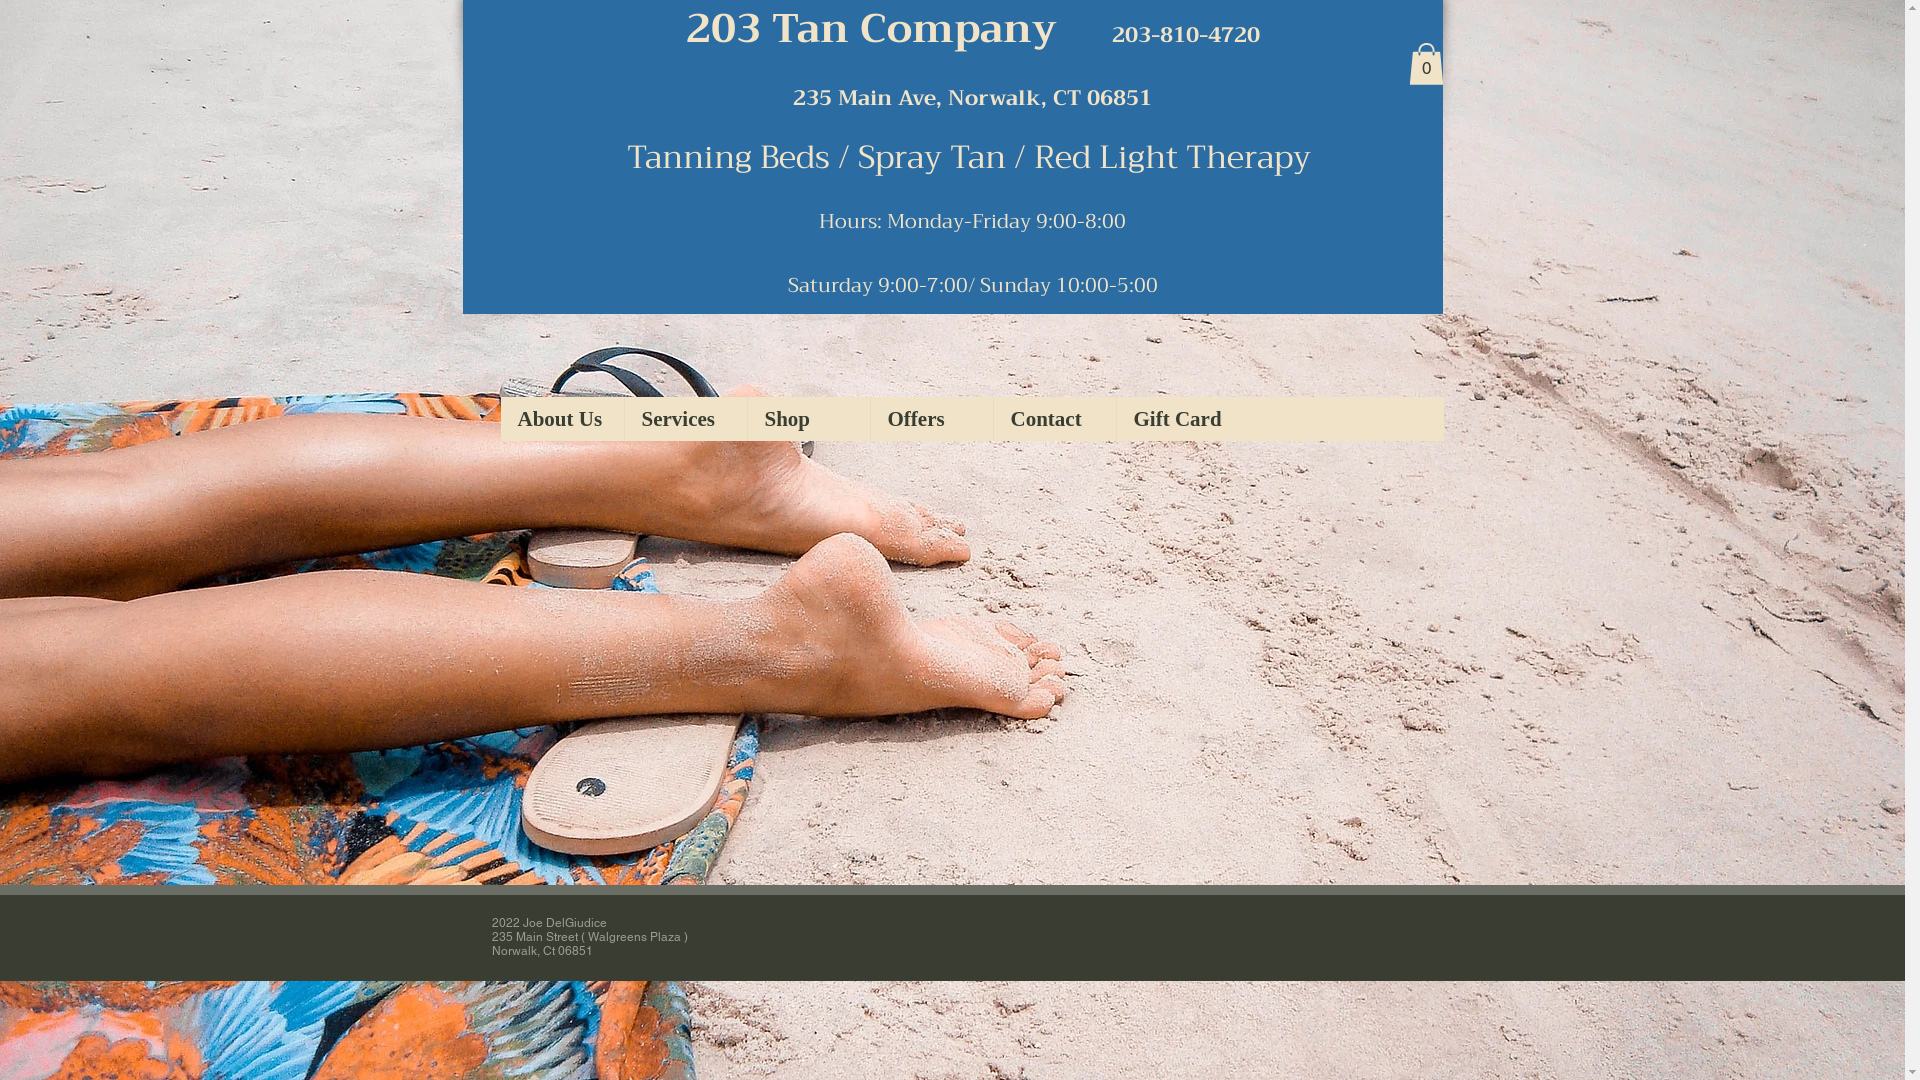 This screenshot has height=1080, width=1920. Describe the element at coordinates (808, 419) in the screenshot. I see `Shop` at that location.